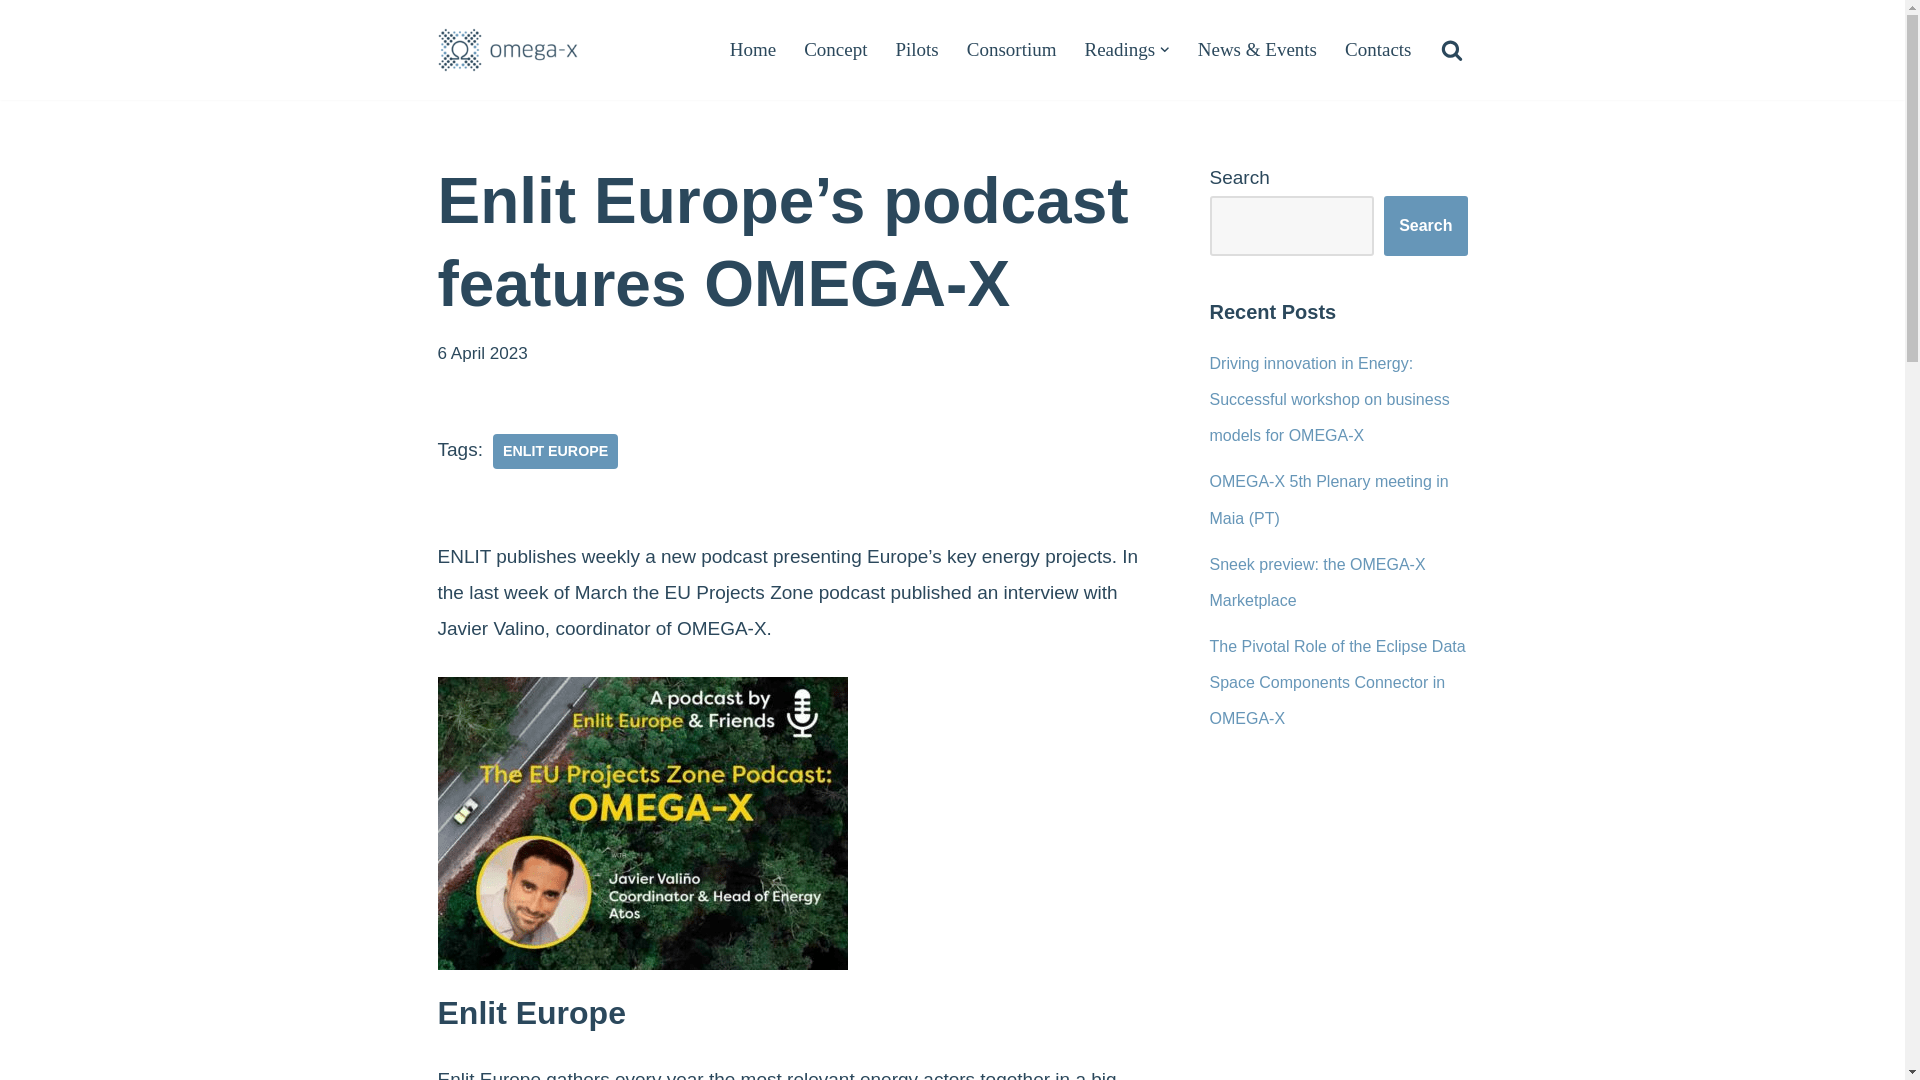 This screenshot has width=1920, height=1080. I want to click on Pilots, so click(916, 48).